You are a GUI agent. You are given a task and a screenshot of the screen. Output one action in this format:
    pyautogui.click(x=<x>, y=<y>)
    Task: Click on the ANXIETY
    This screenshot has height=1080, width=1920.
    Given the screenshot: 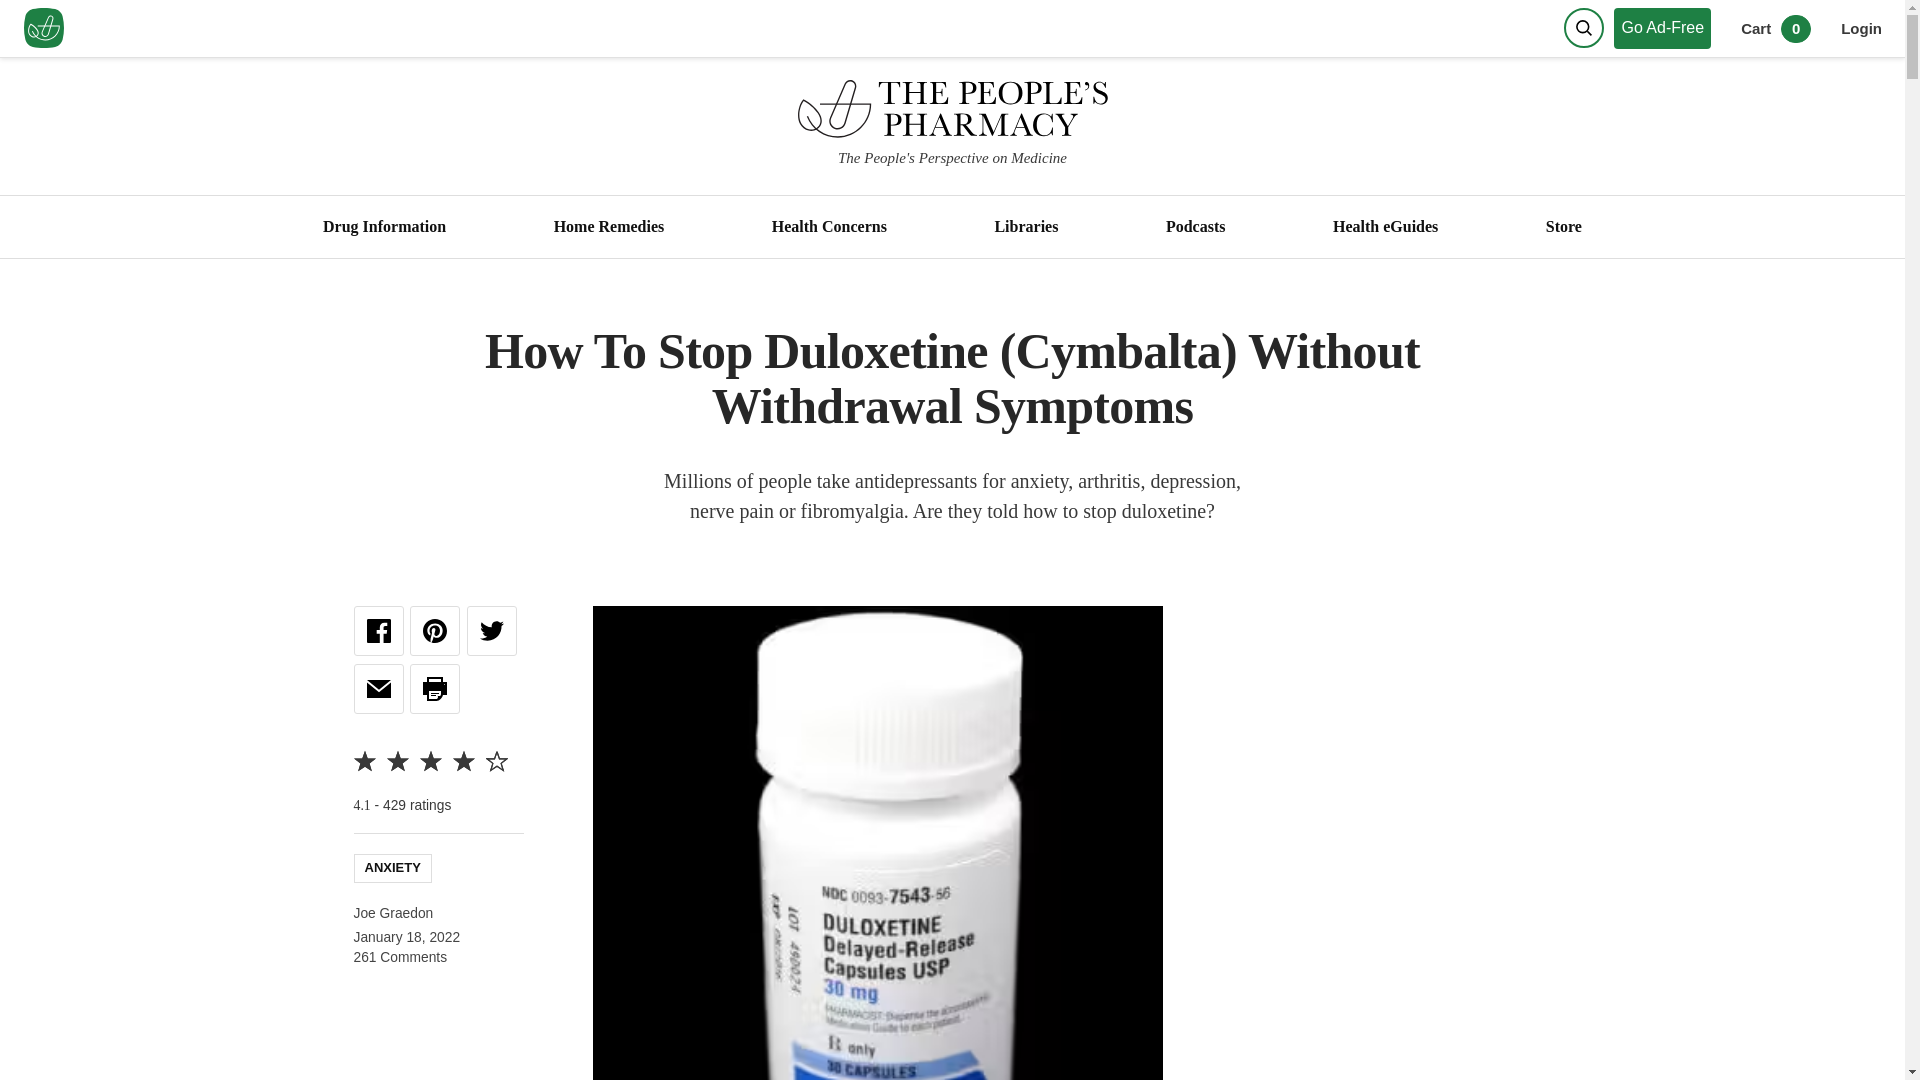 What is the action you would take?
    pyautogui.click(x=392, y=867)
    